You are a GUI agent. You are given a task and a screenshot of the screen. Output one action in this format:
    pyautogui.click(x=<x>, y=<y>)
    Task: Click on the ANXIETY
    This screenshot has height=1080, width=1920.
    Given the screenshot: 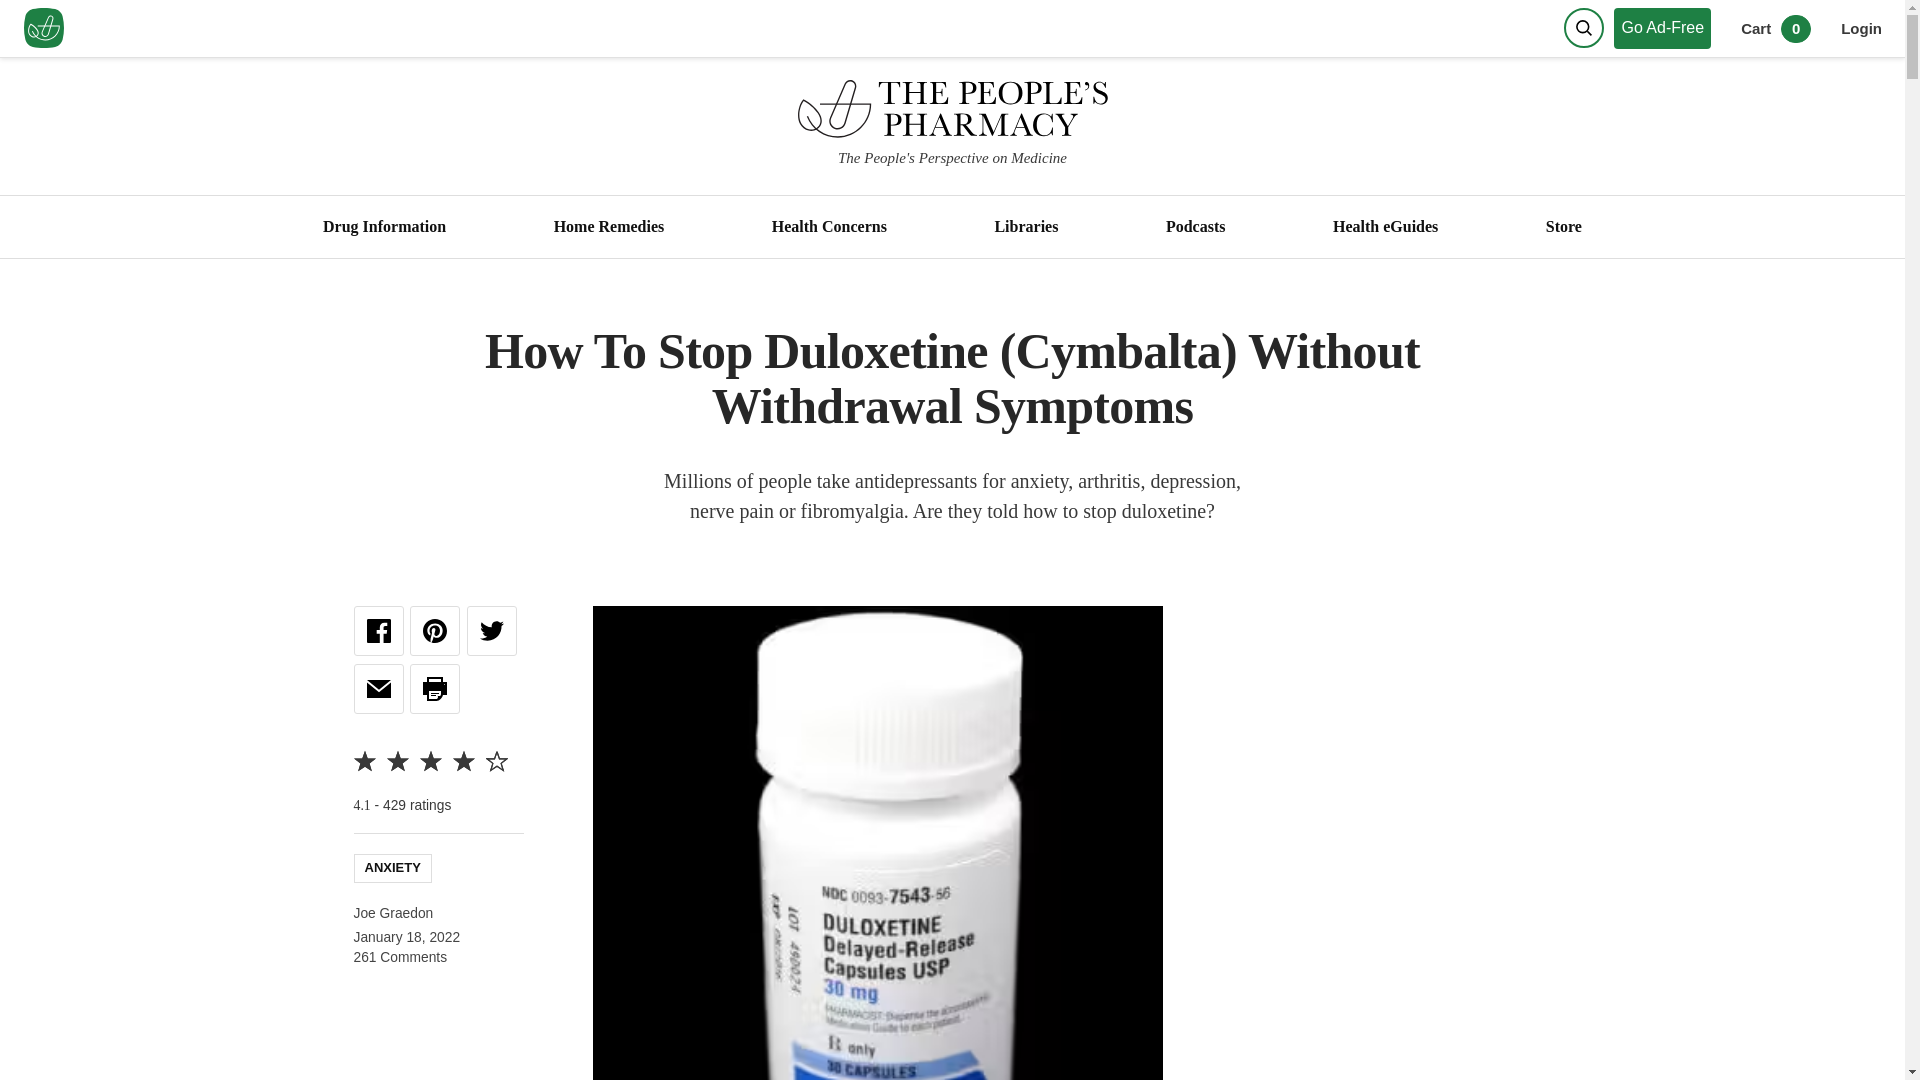 What is the action you would take?
    pyautogui.click(x=392, y=867)
    